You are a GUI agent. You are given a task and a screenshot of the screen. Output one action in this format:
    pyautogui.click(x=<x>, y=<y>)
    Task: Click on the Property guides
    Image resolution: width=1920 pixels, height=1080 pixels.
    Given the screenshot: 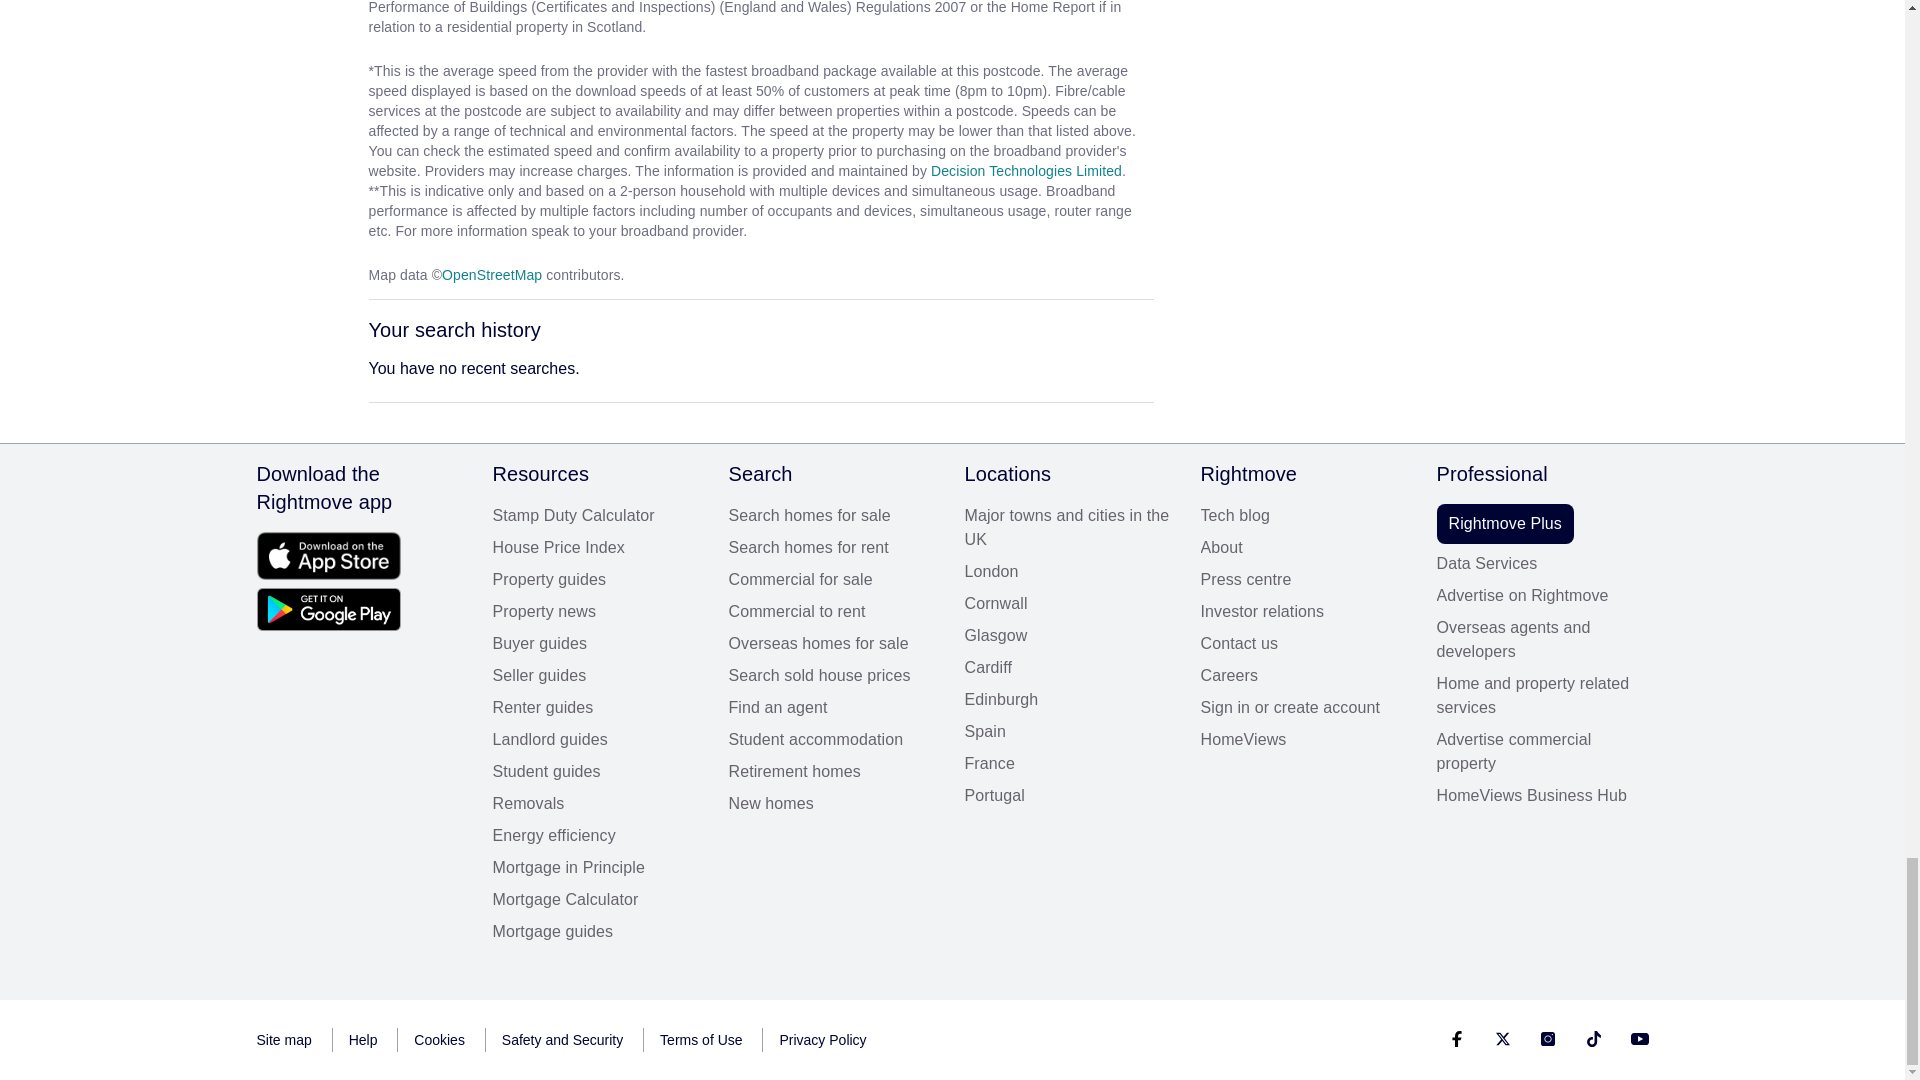 What is the action you would take?
    pyautogui.click(x=598, y=580)
    